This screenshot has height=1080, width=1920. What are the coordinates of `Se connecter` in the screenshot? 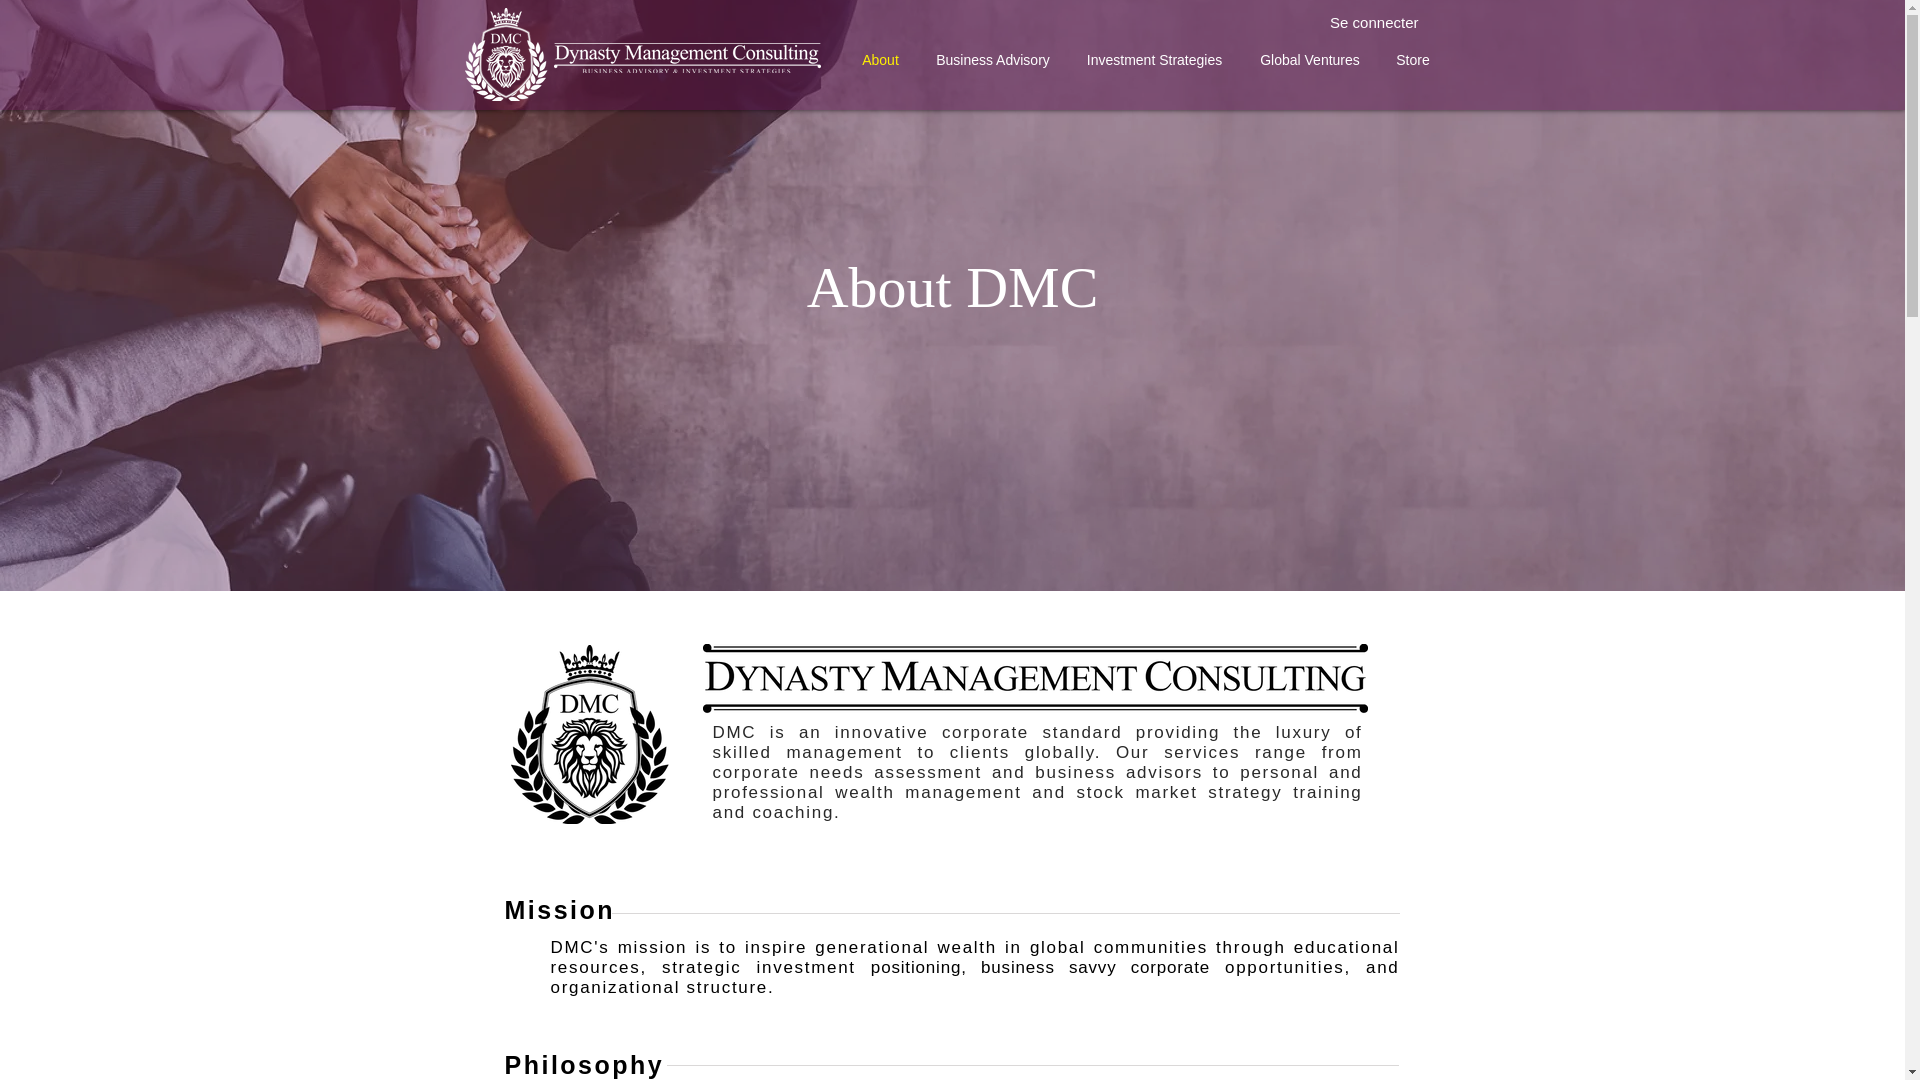 It's located at (1374, 22).